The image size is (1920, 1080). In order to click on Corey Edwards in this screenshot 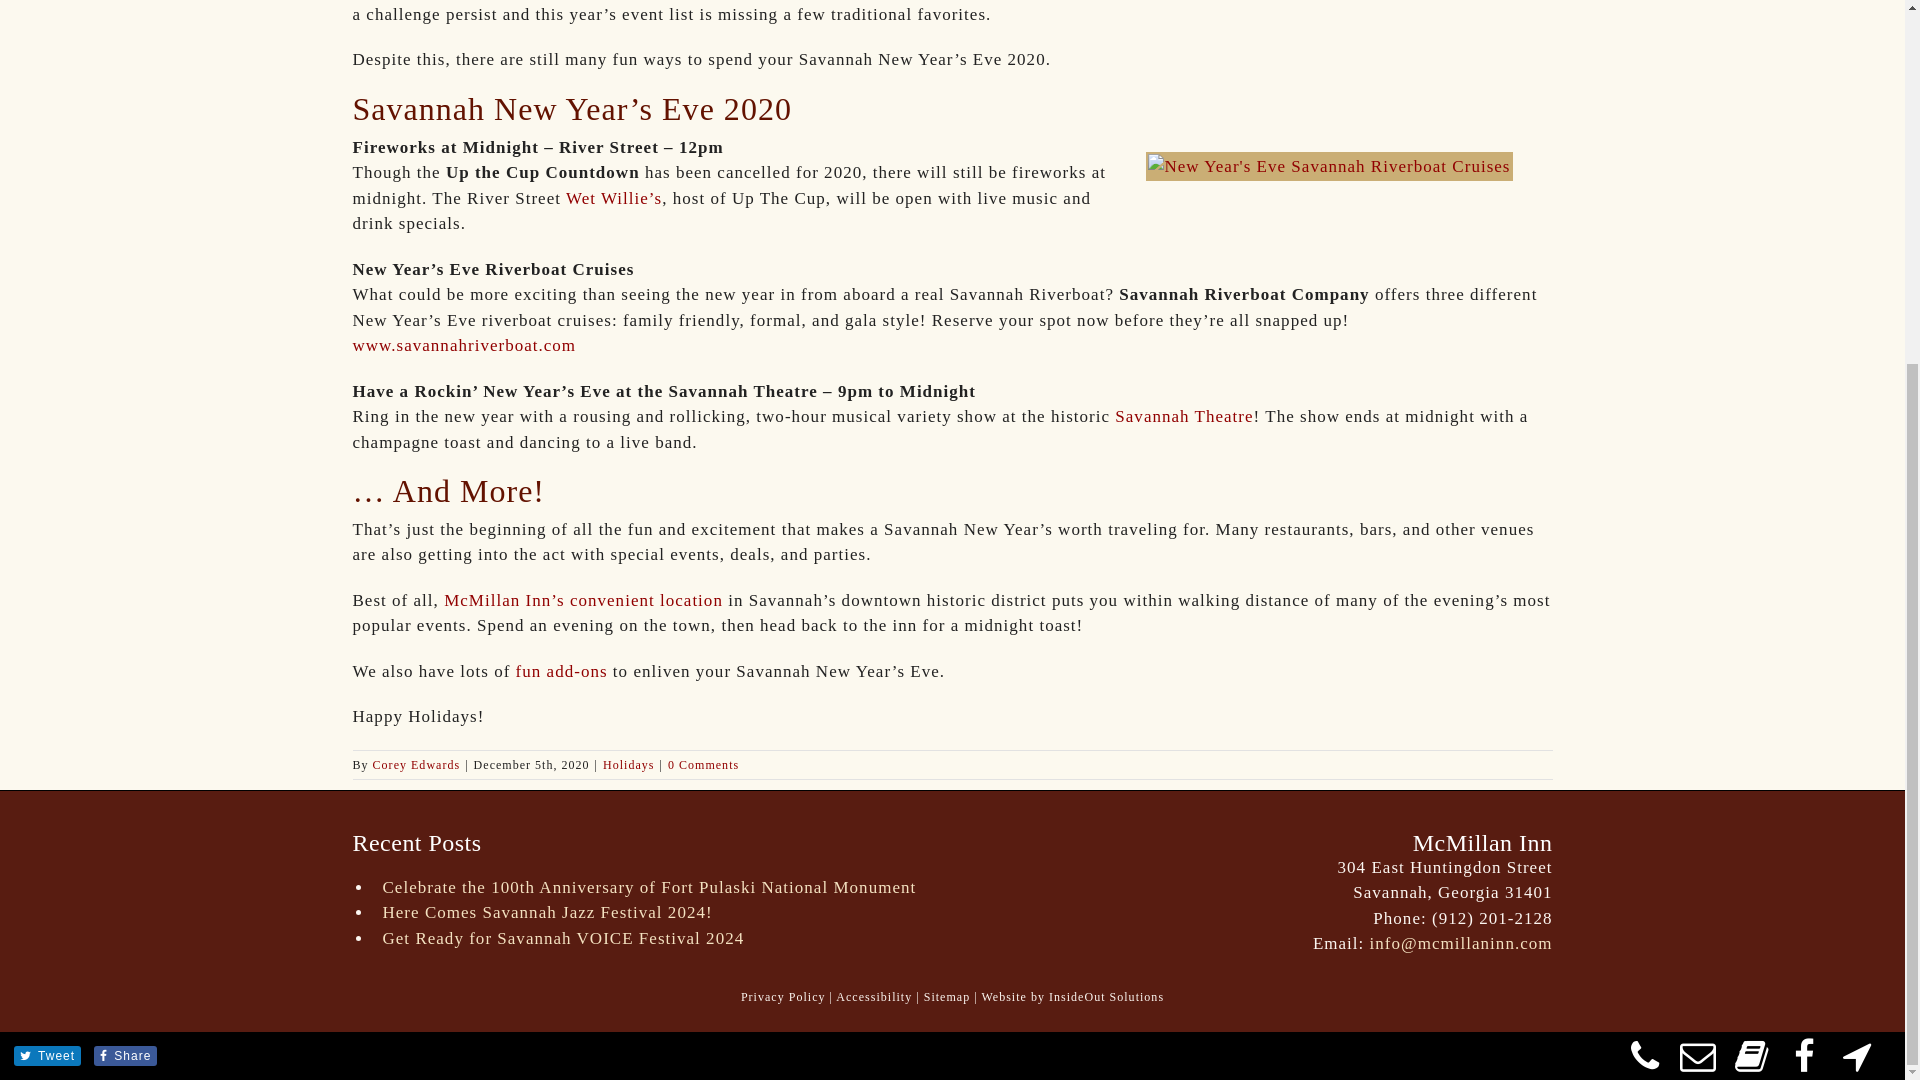, I will do `click(416, 765)`.